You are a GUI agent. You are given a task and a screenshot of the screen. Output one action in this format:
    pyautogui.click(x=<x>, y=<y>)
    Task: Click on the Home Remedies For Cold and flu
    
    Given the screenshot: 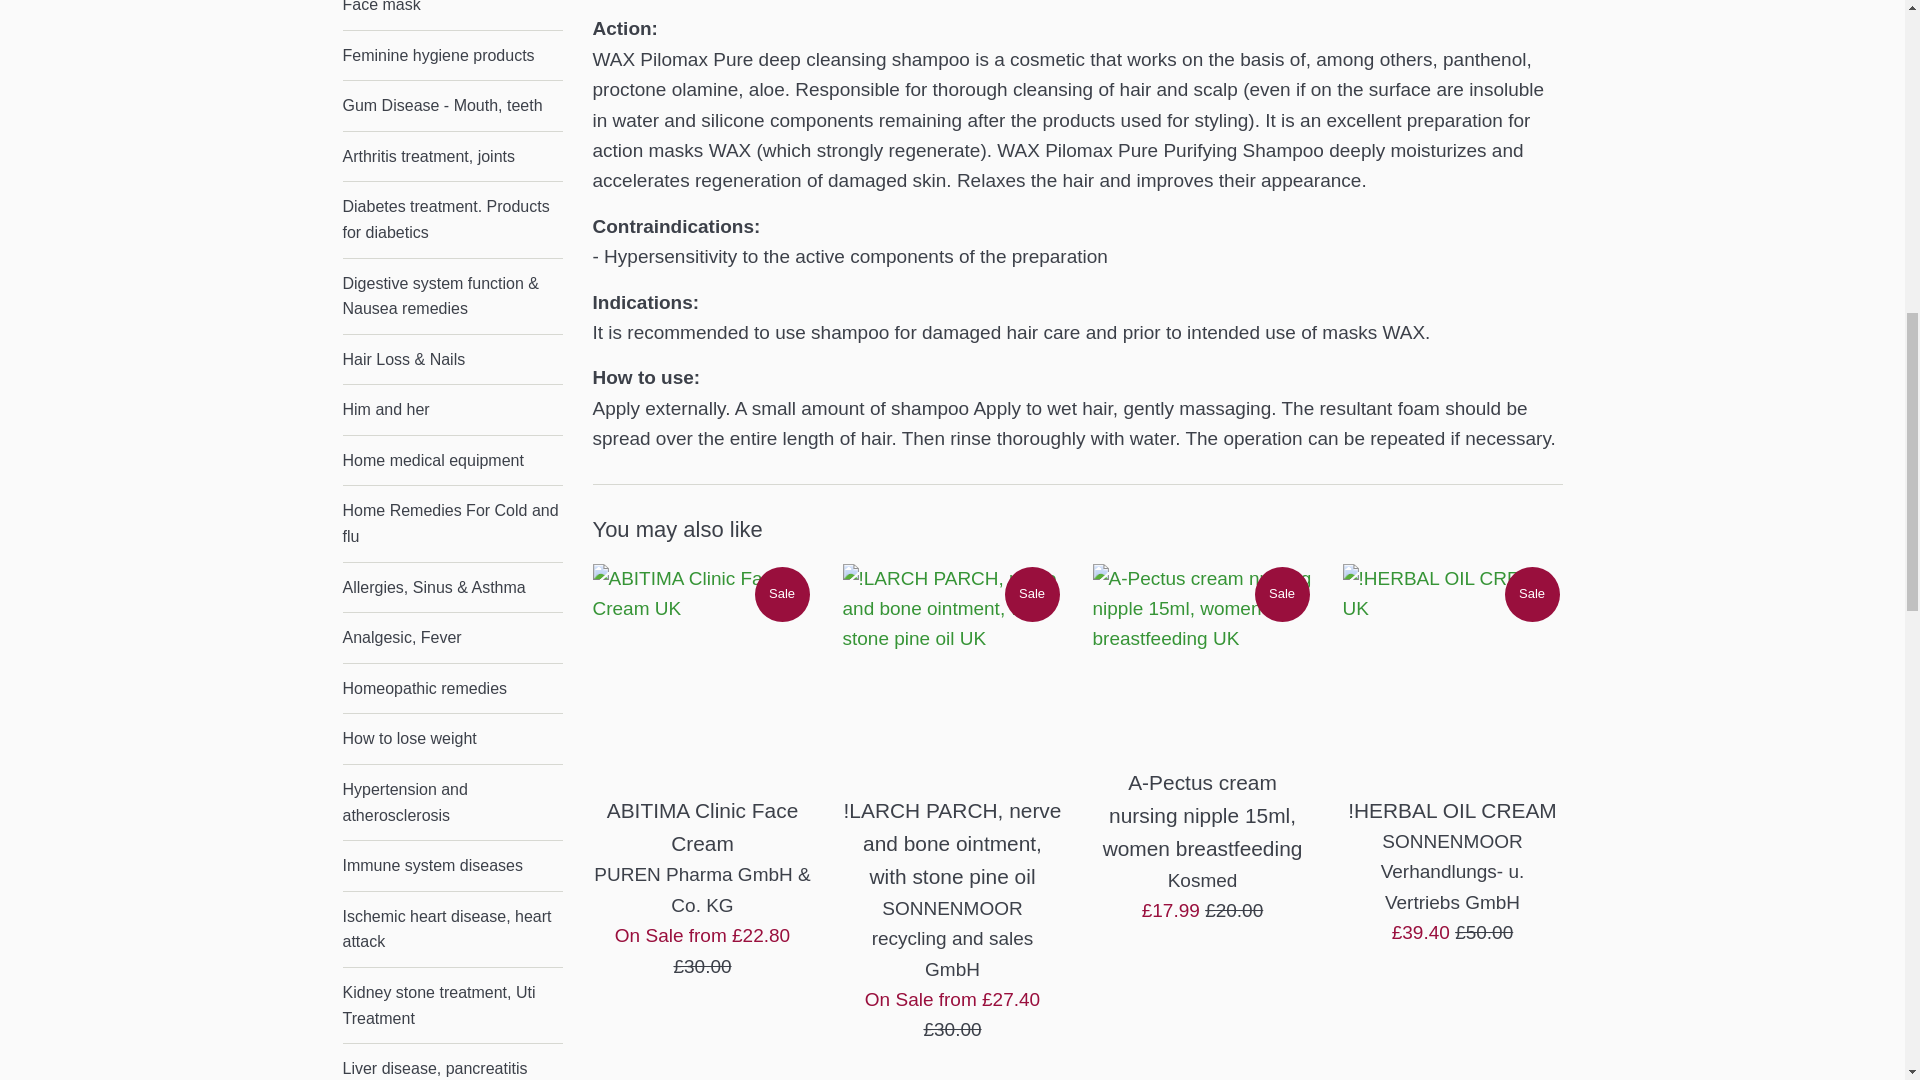 What is the action you would take?
    pyautogui.click(x=452, y=523)
    